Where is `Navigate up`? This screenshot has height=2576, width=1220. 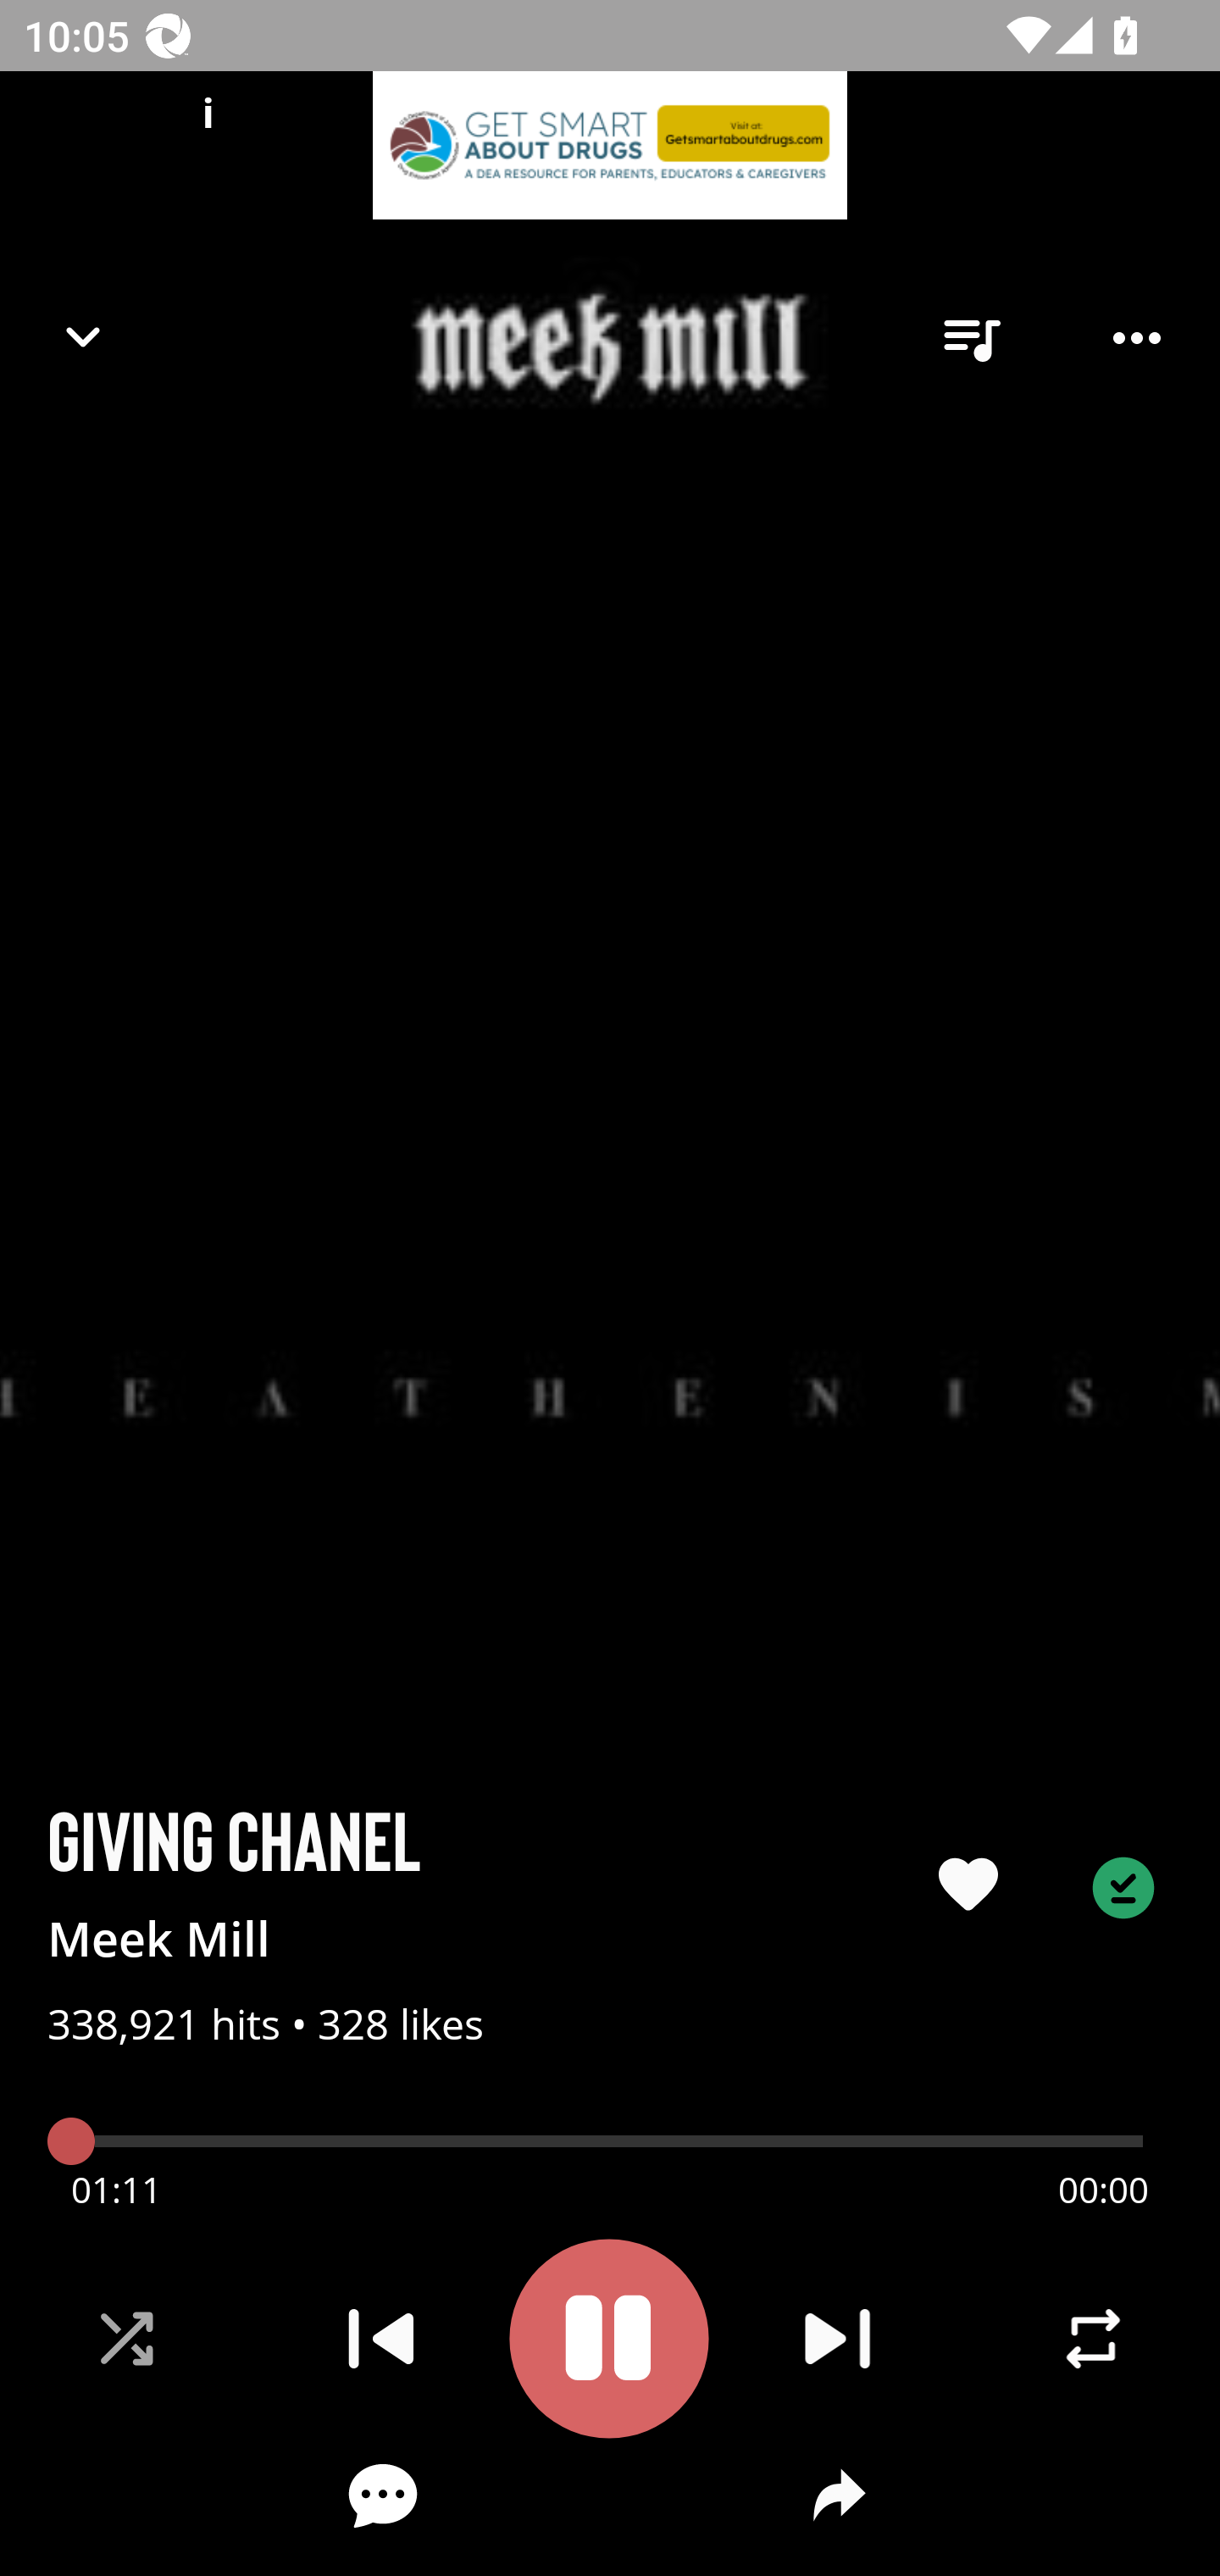 Navigate up is located at coordinates (83, 337).